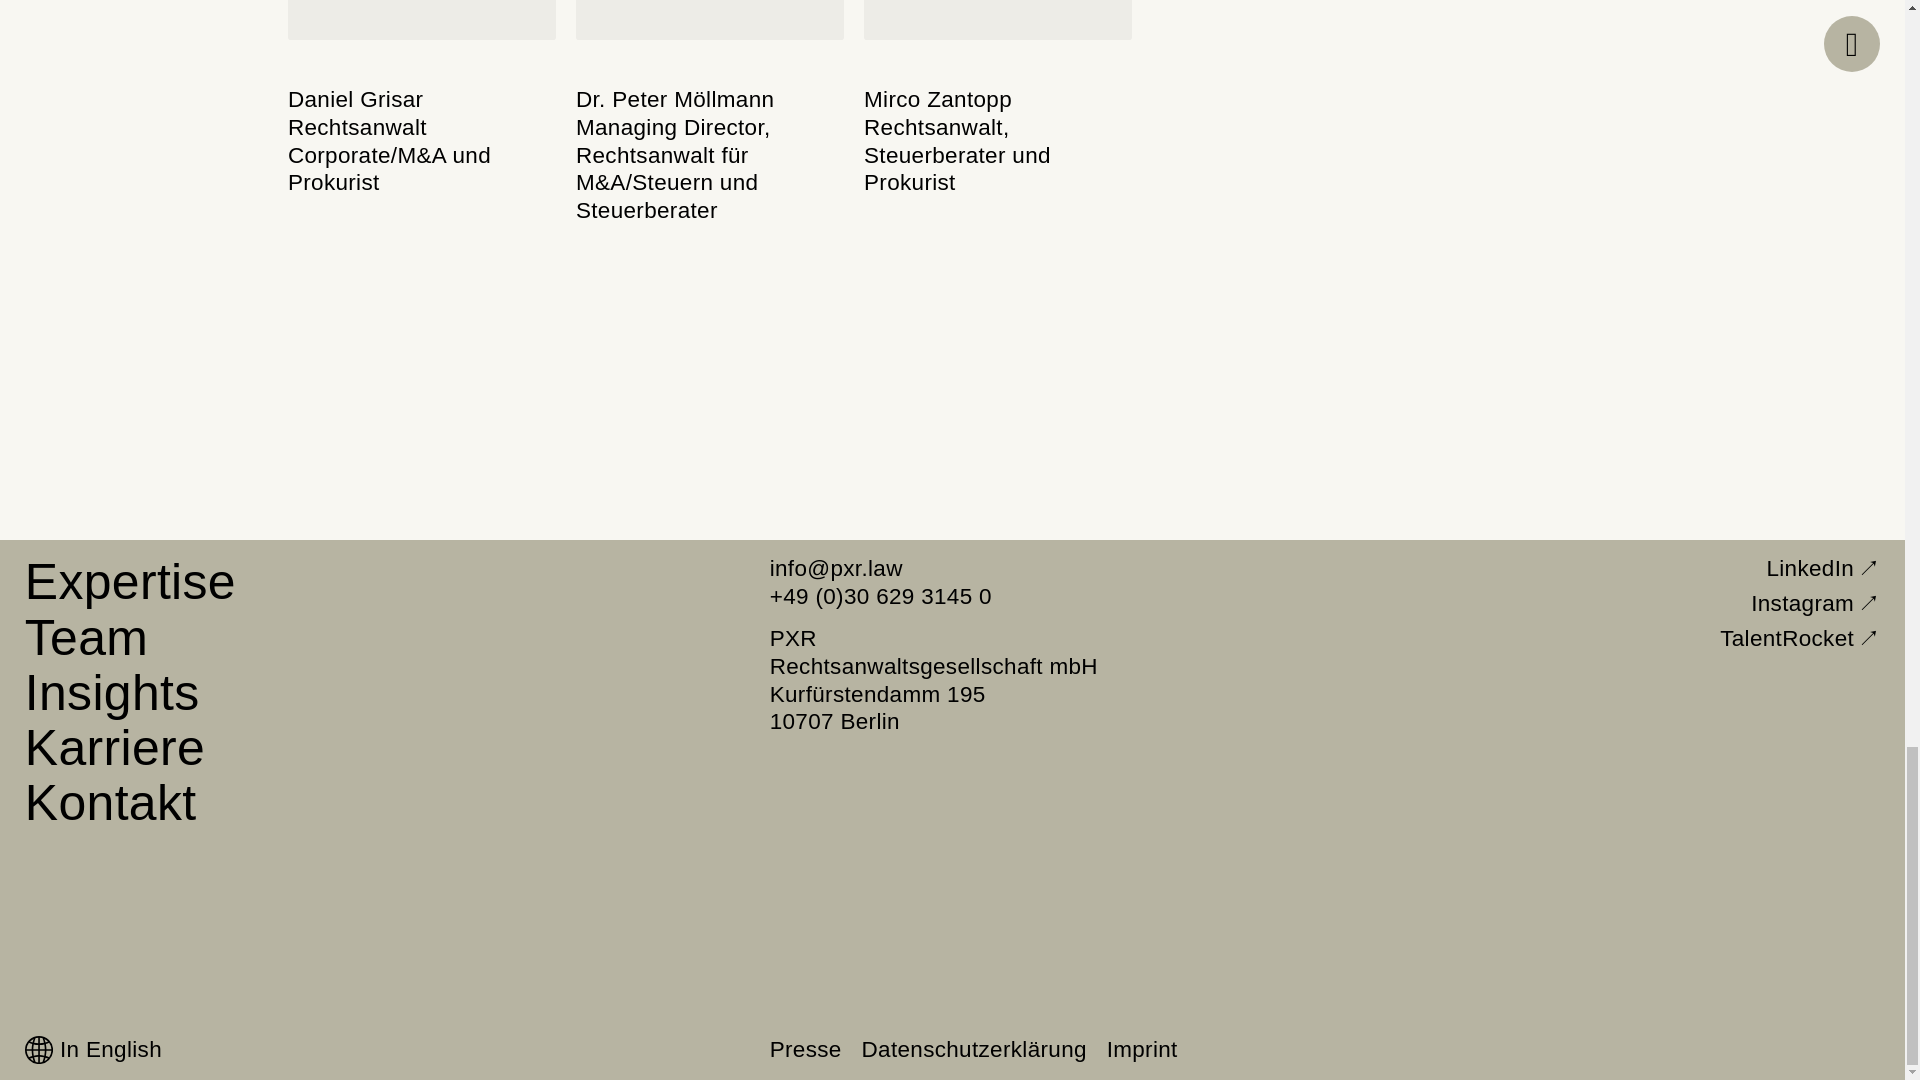 Image resolution: width=1920 pixels, height=1080 pixels. What do you see at coordinates (109, 692) in the screenshot?
I see `Karriere` at bounding box center [109, 692].